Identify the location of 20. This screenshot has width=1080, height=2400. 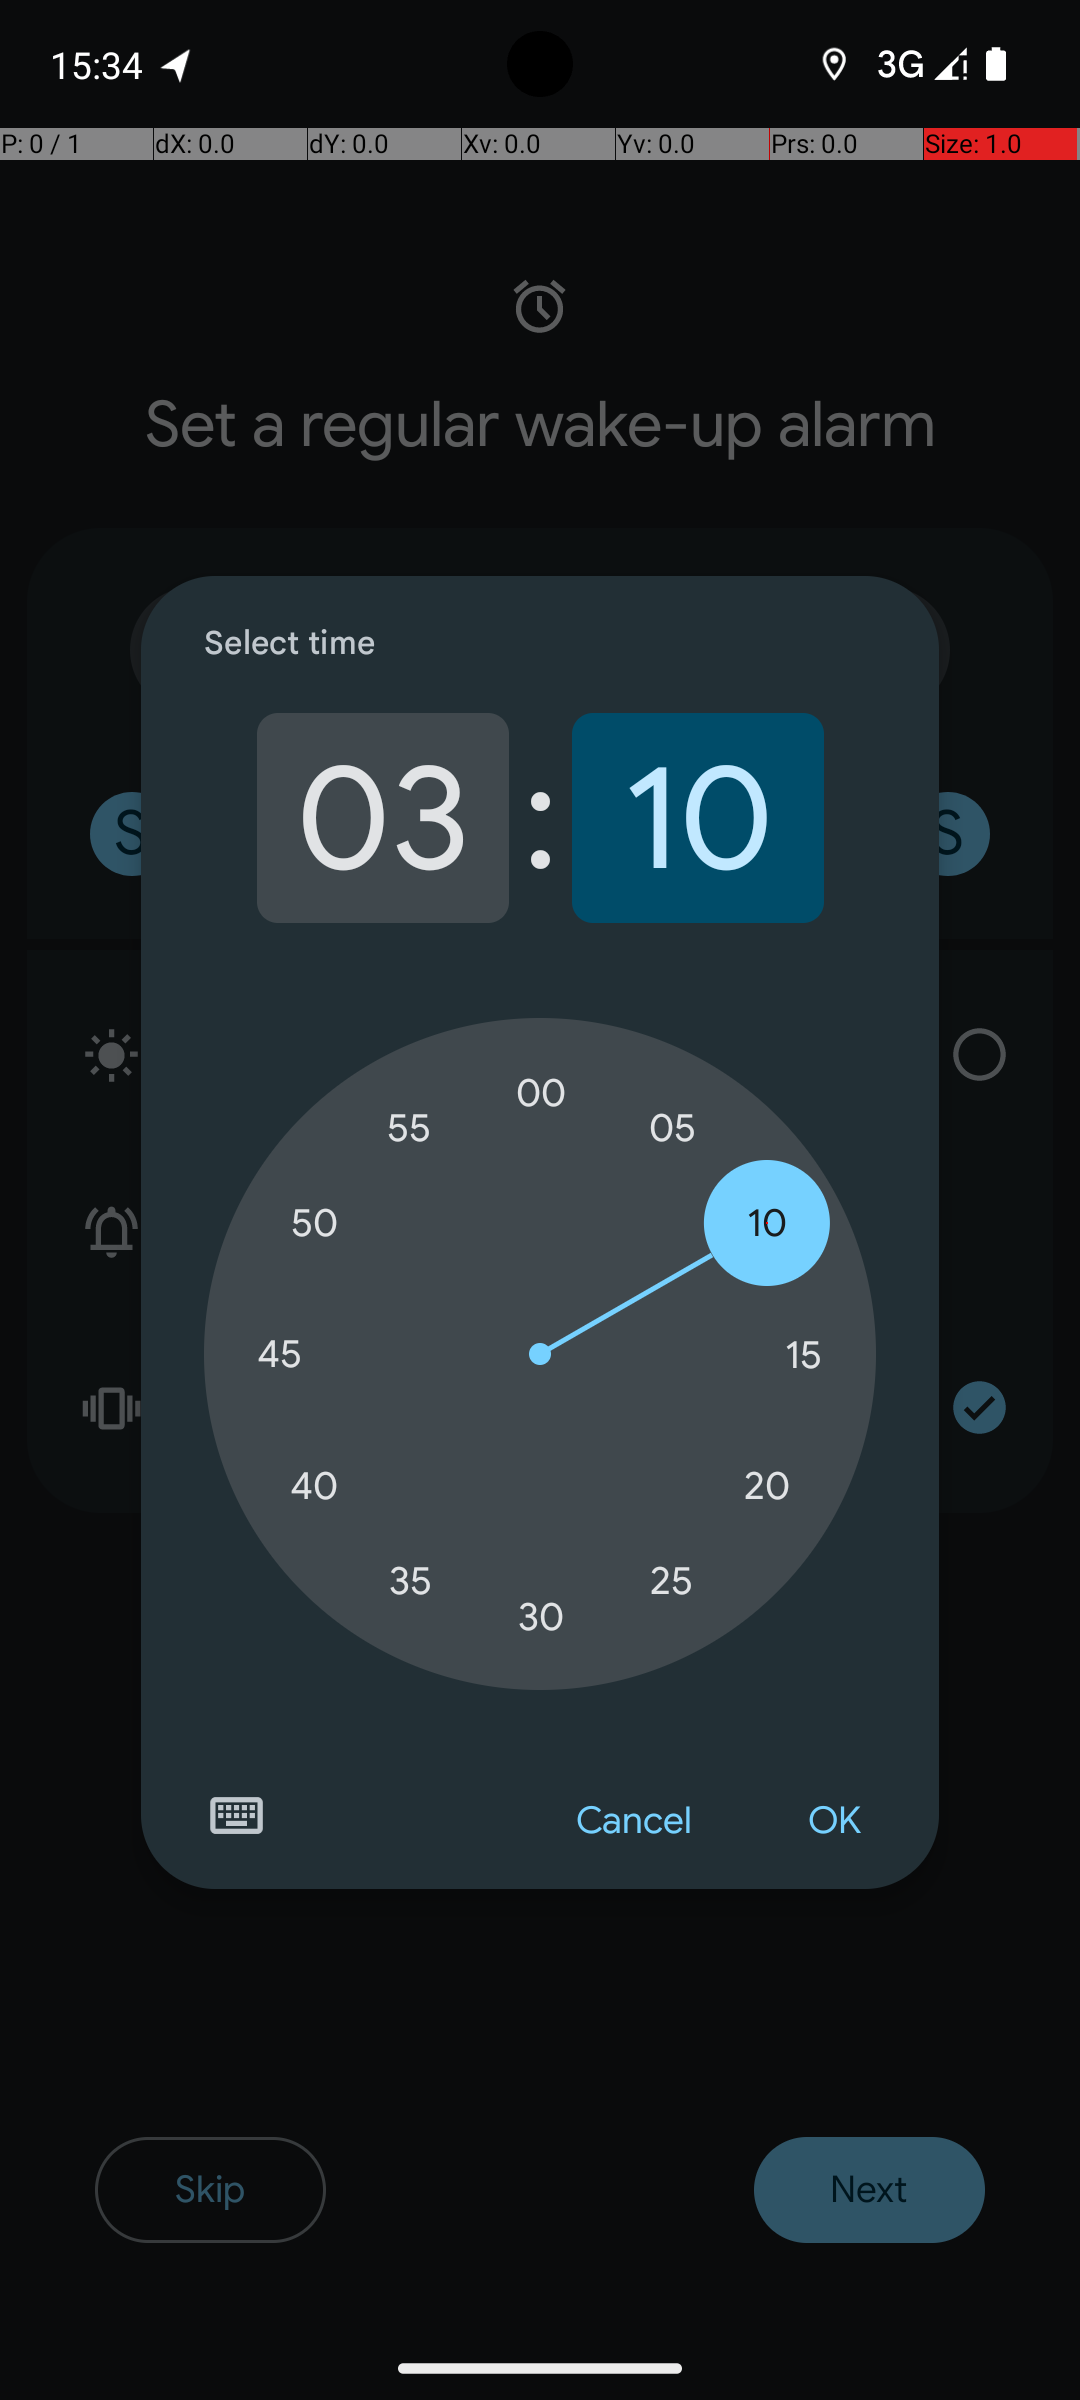
(767, 1486).